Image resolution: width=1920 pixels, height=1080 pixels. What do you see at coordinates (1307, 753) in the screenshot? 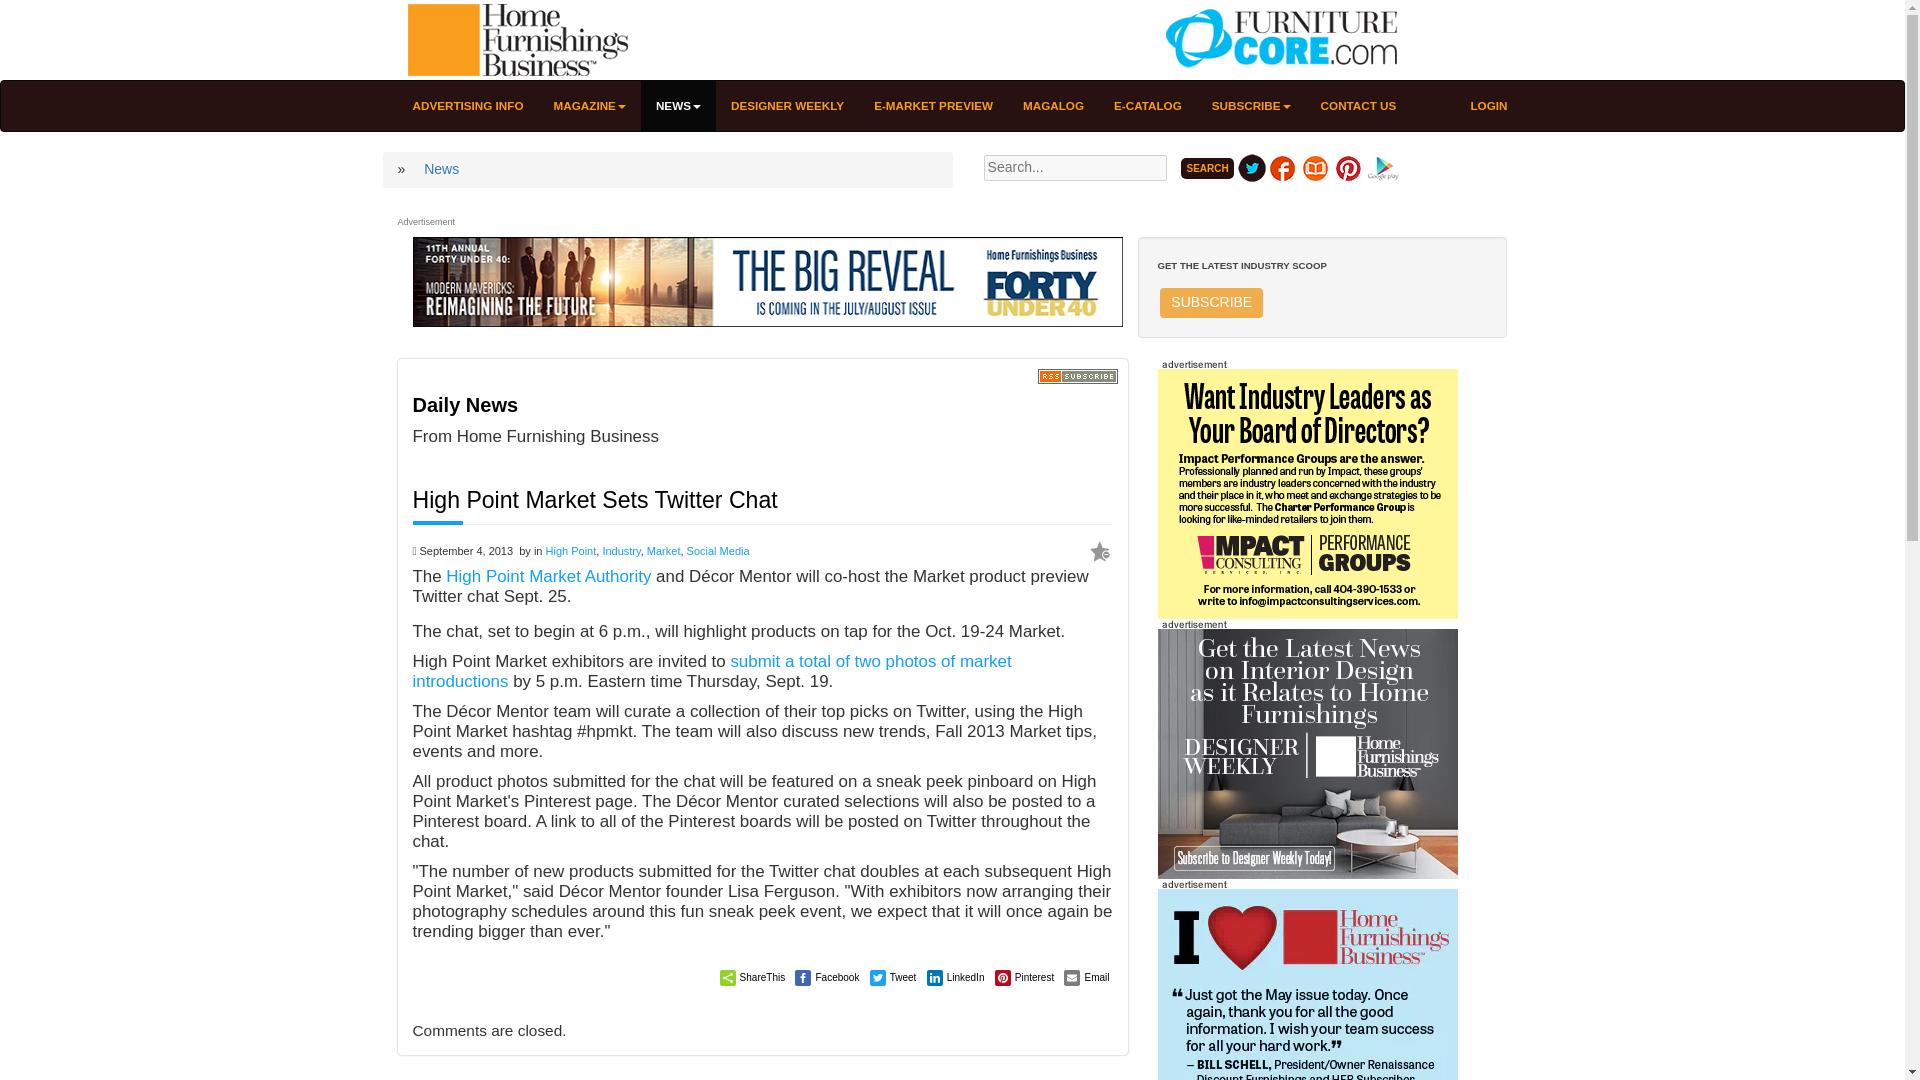
I see `HFB Designer Weekly` at bounding box center [1307, 753].